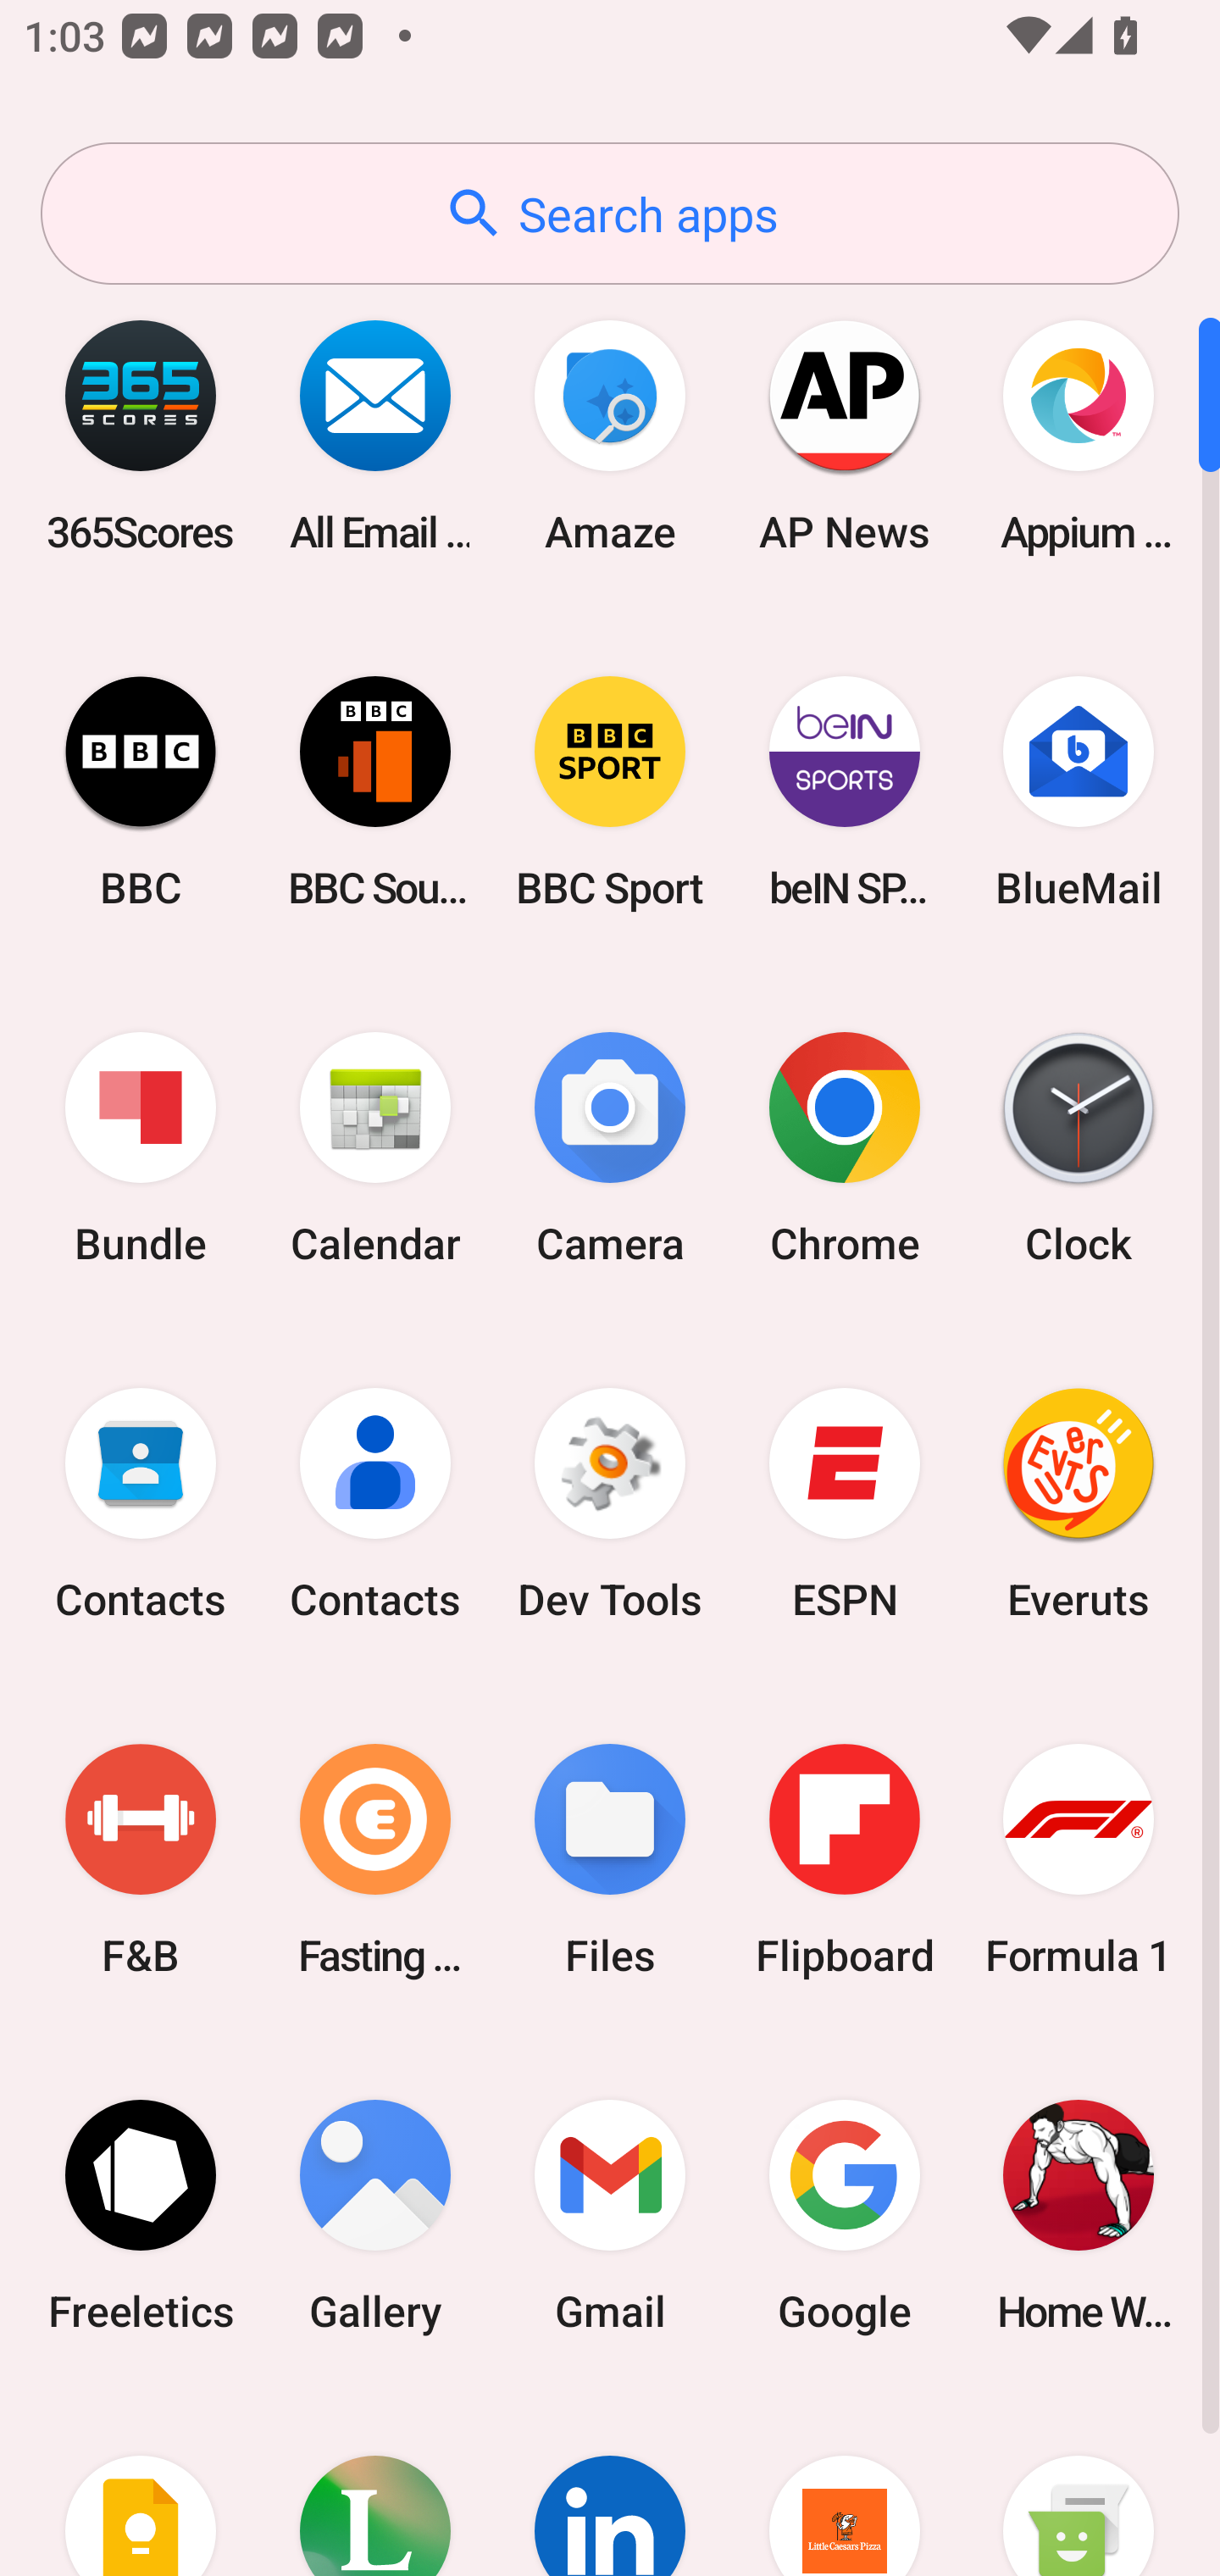  Describe the element at coordinates (141, 791) in the screenshot. I see `BBC` at that location.